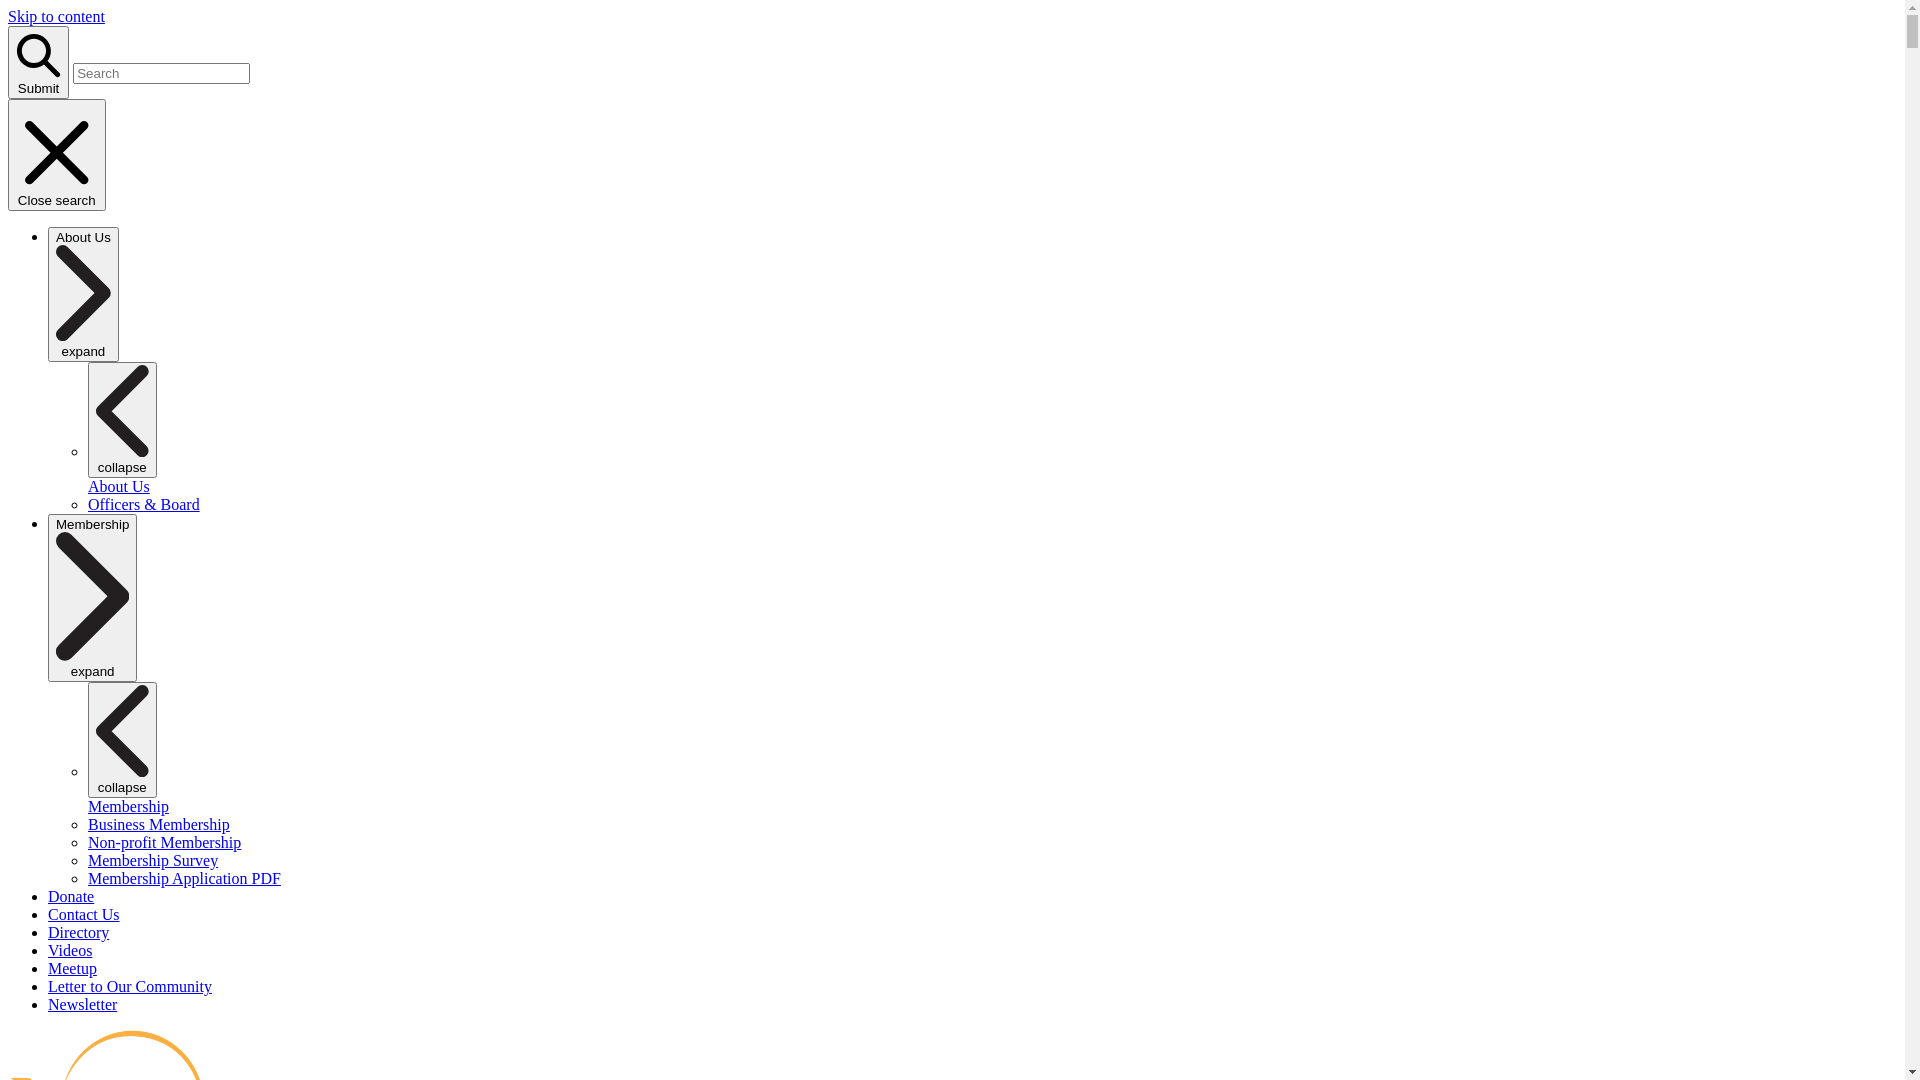 The height and width of the screenshot is (1080, 1920). What do you see at coordinates (159, 824) in the screenshot?
I see `Business Membership` at bounding box center [159, 824].